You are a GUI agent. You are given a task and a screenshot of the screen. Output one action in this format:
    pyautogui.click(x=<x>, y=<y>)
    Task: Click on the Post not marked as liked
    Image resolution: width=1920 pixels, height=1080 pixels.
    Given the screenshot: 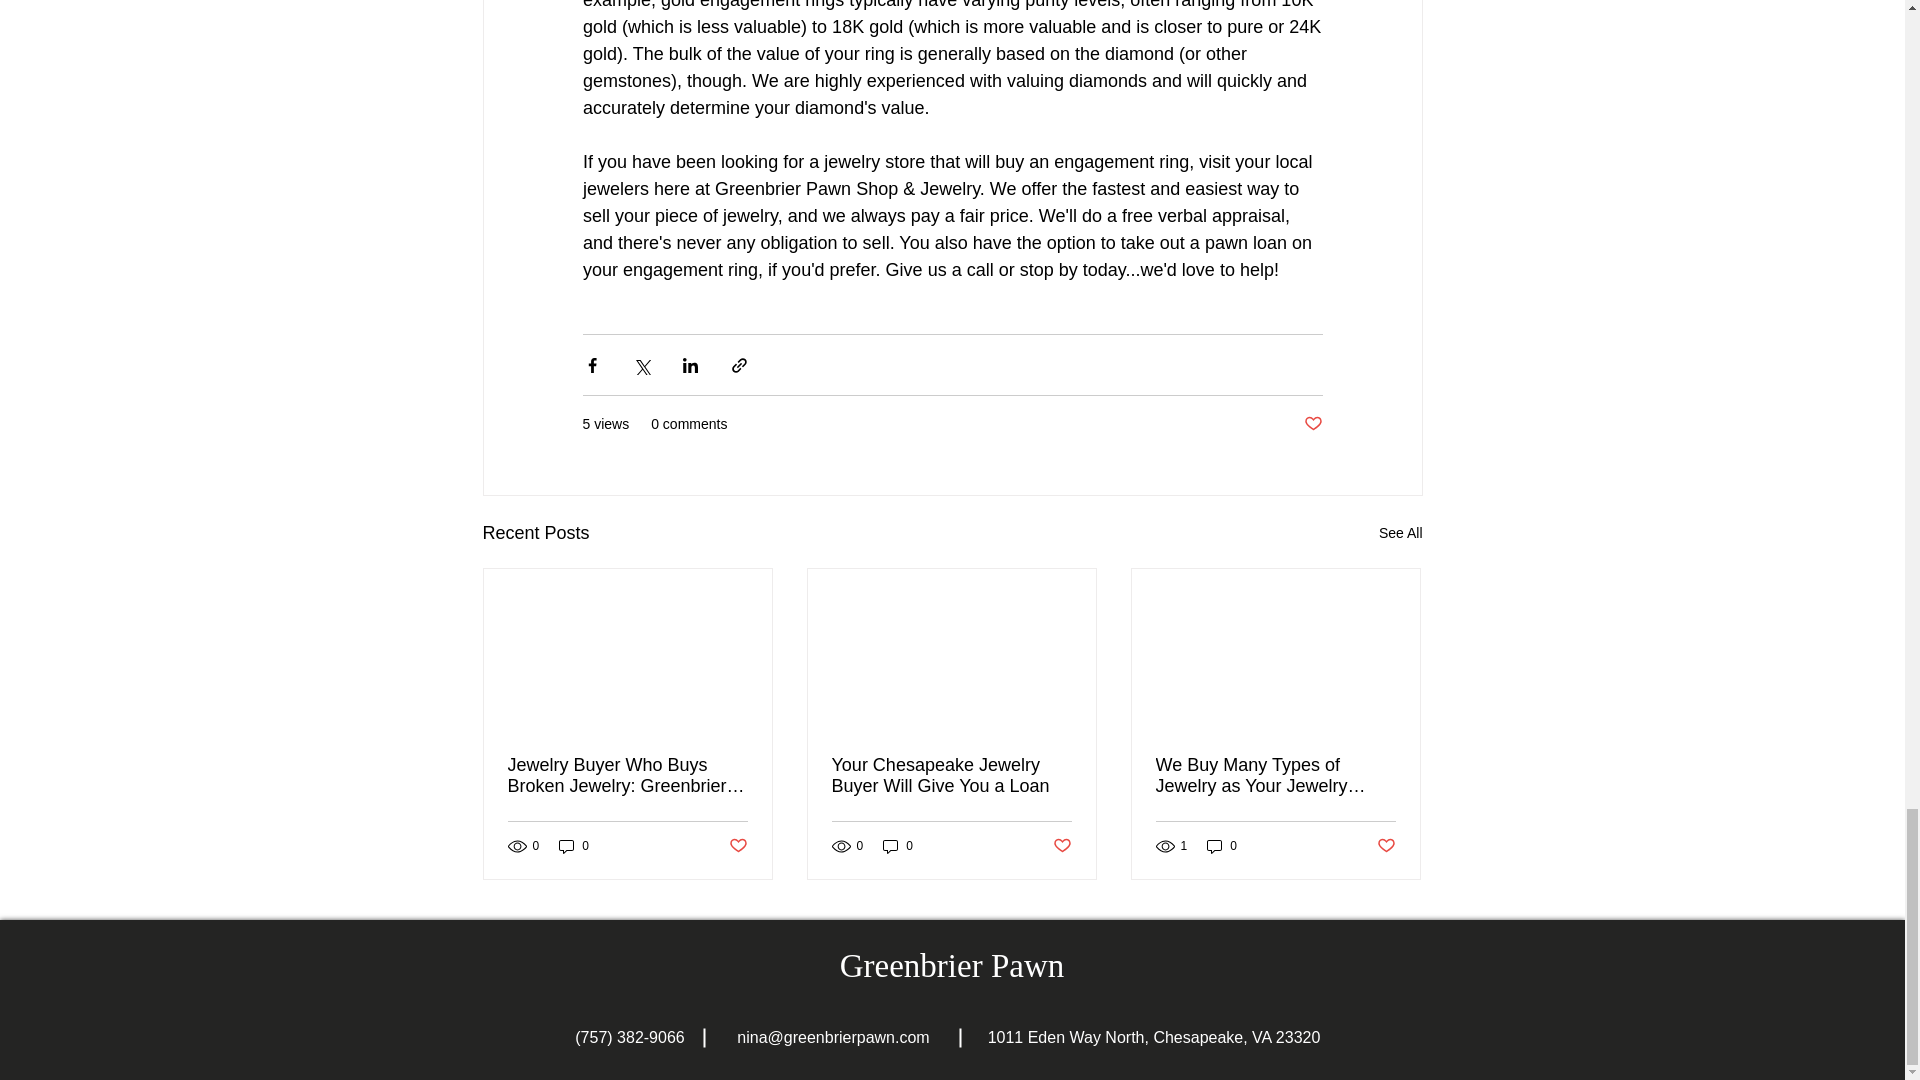 What is the action you would take?
    pyautogui.click(x=1062, y=846)
    